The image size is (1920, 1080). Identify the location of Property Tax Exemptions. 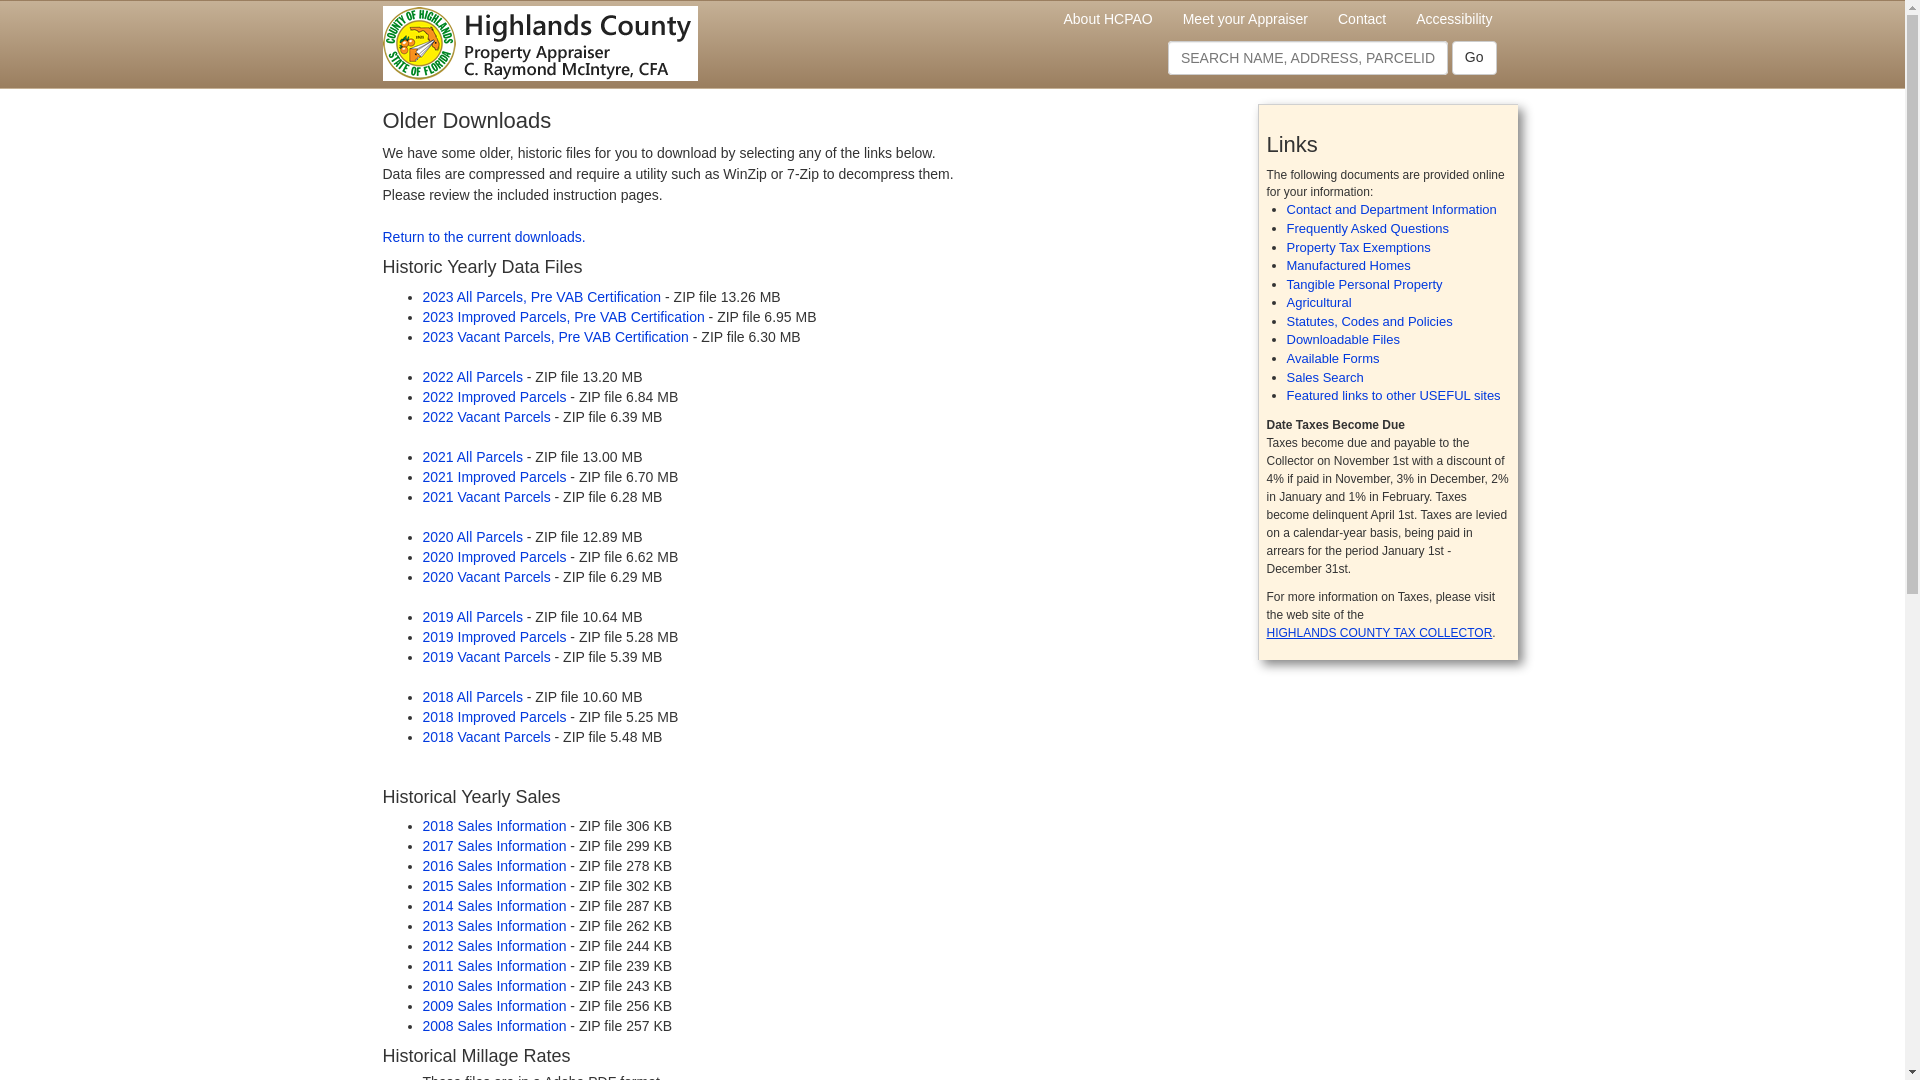
(1358, 246).